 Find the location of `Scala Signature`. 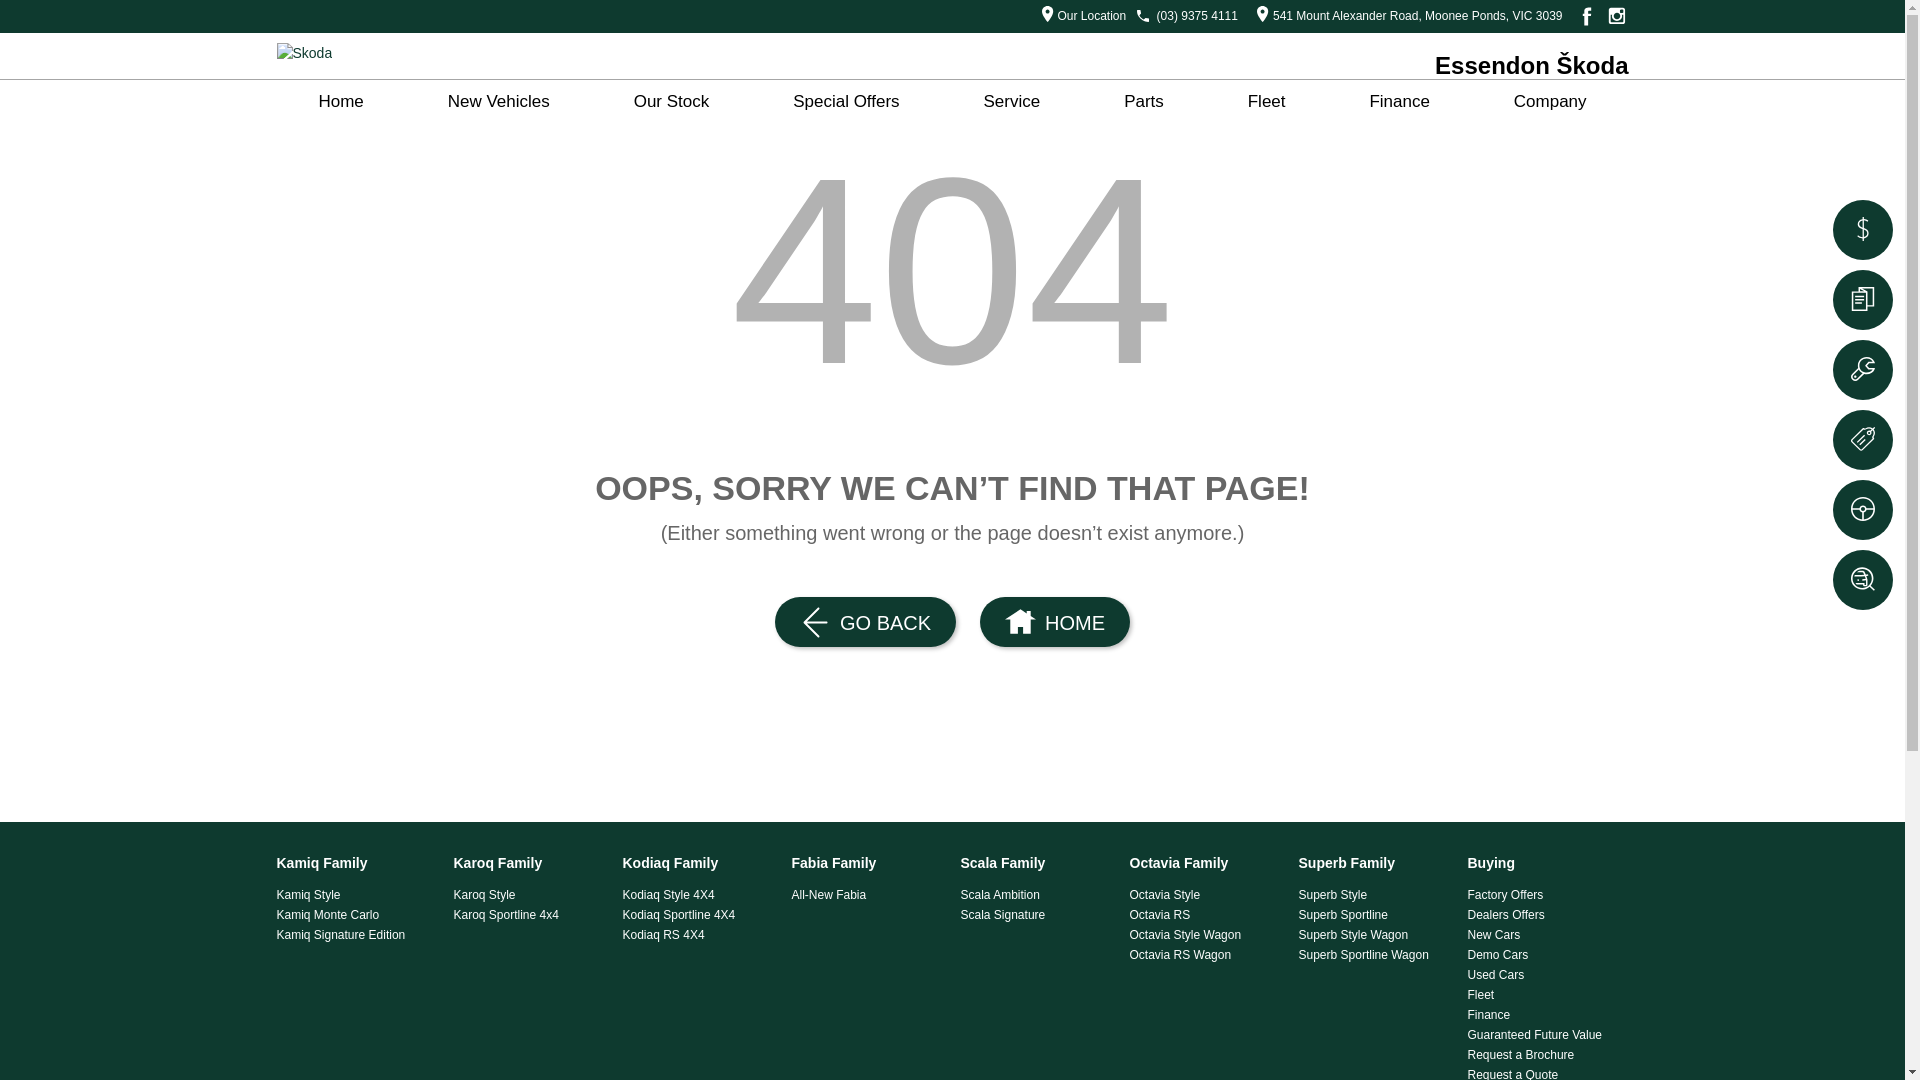

Scala Signature is located at coordinates (1036, 914).